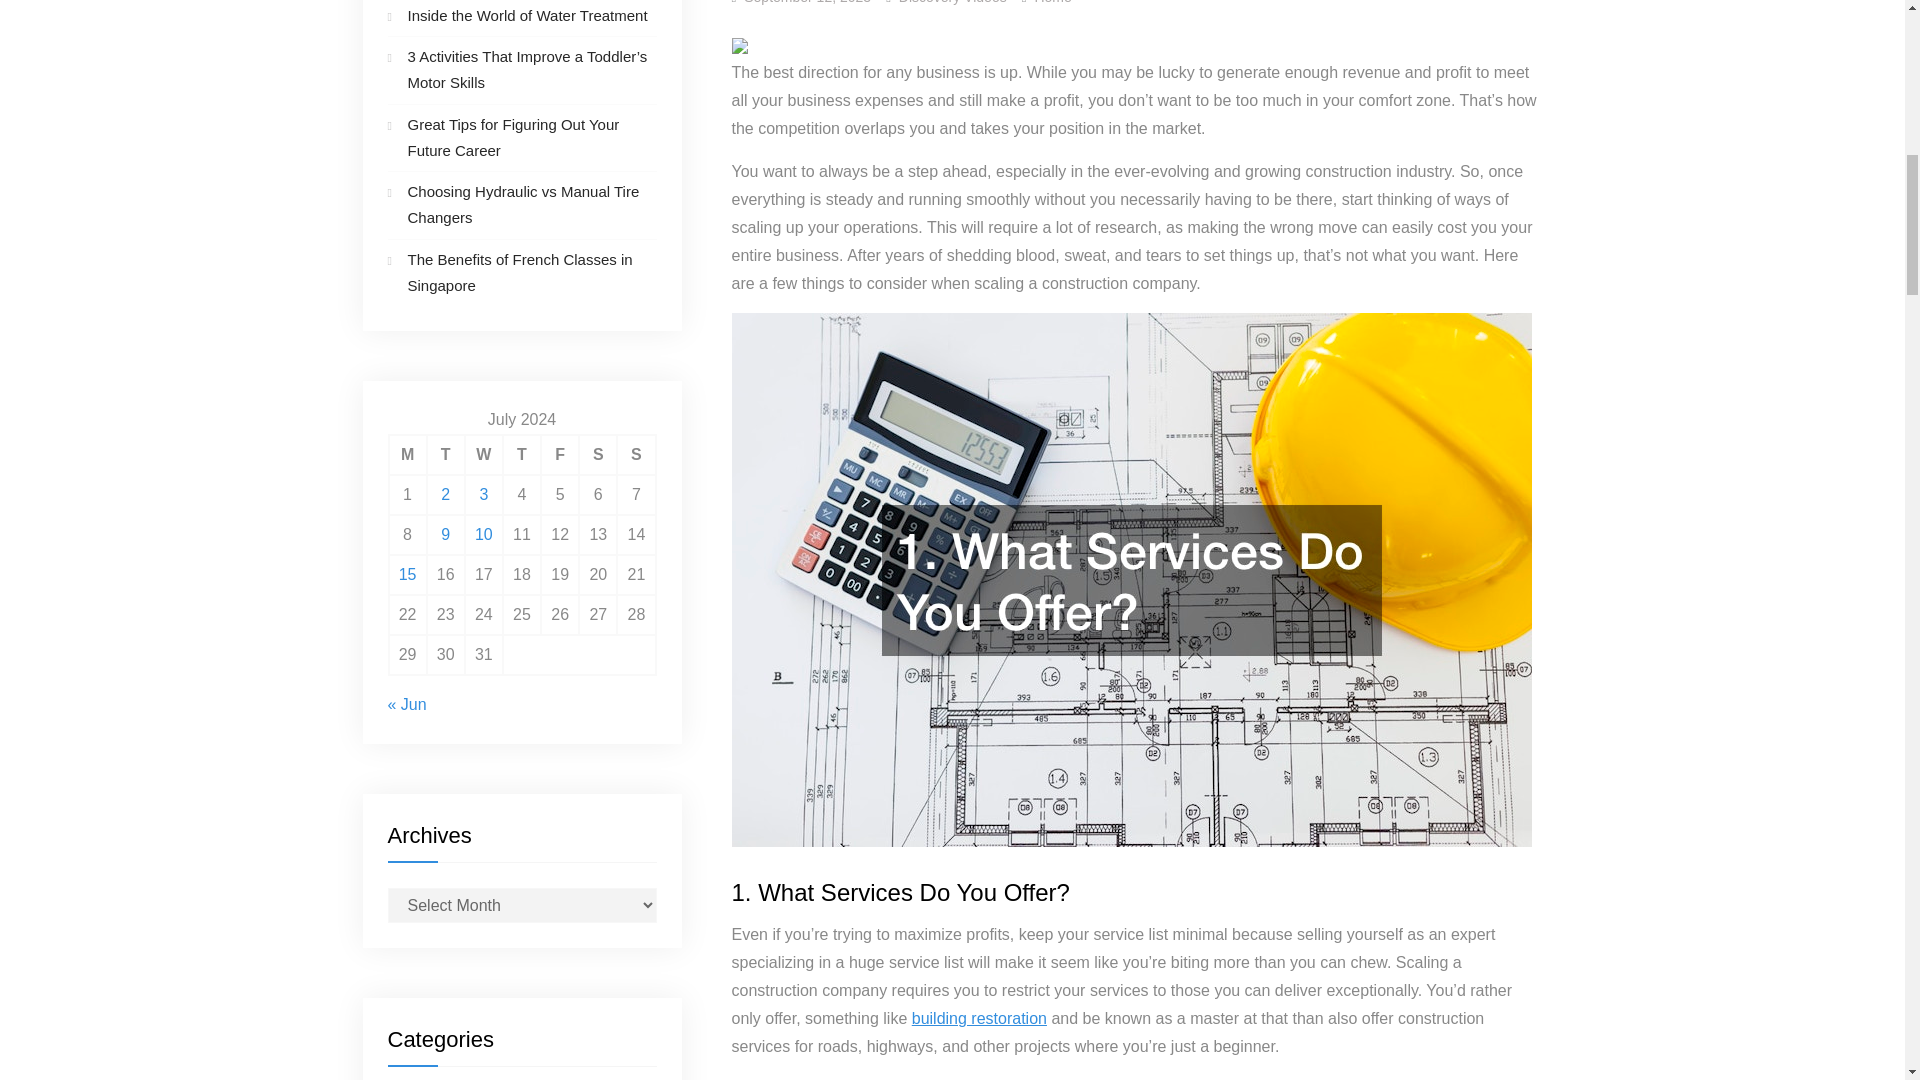 This screenshot has width=1920, height=1080. What do you see at coordinates (1052, 2) in the screenshot?
I see `Home` at bounding box center [1052, 2].